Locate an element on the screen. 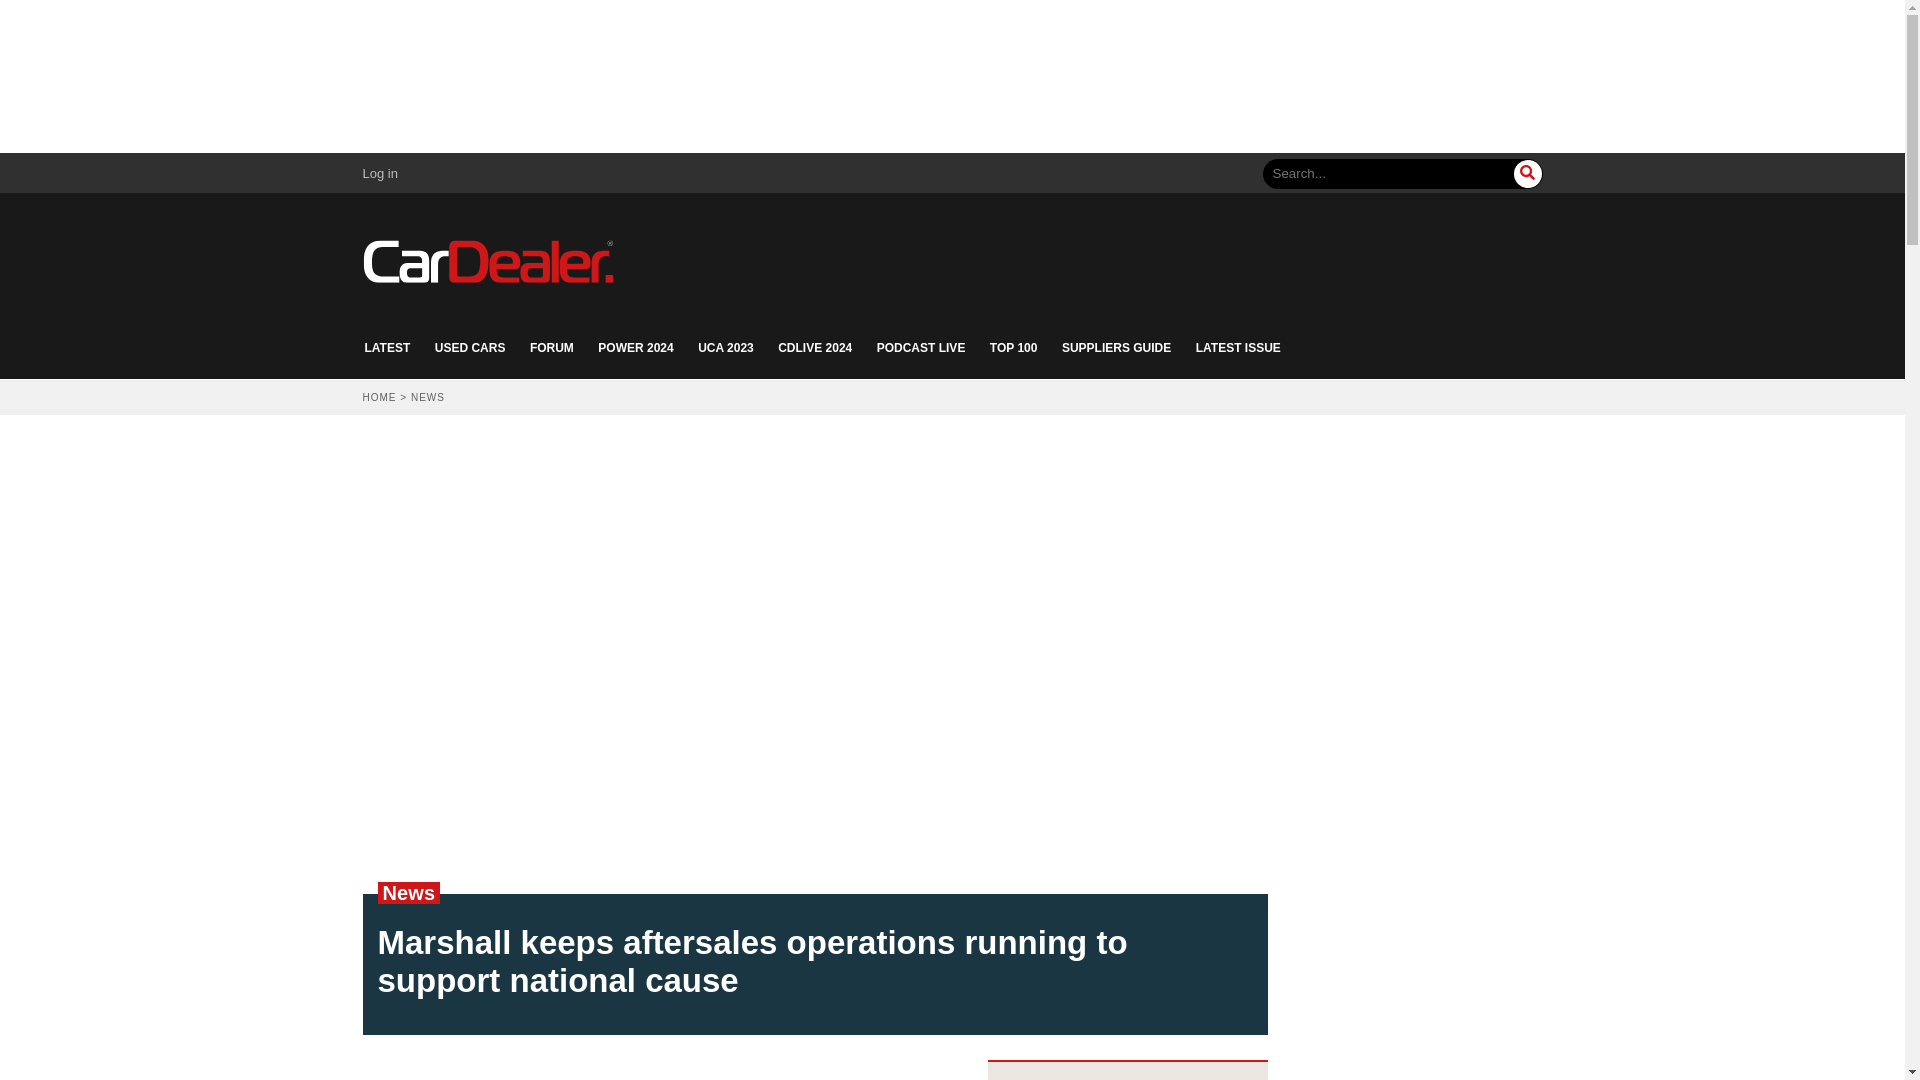 The width and height of the screenshot is (1920, 1080). HOME is located at coordinates (378, 397).